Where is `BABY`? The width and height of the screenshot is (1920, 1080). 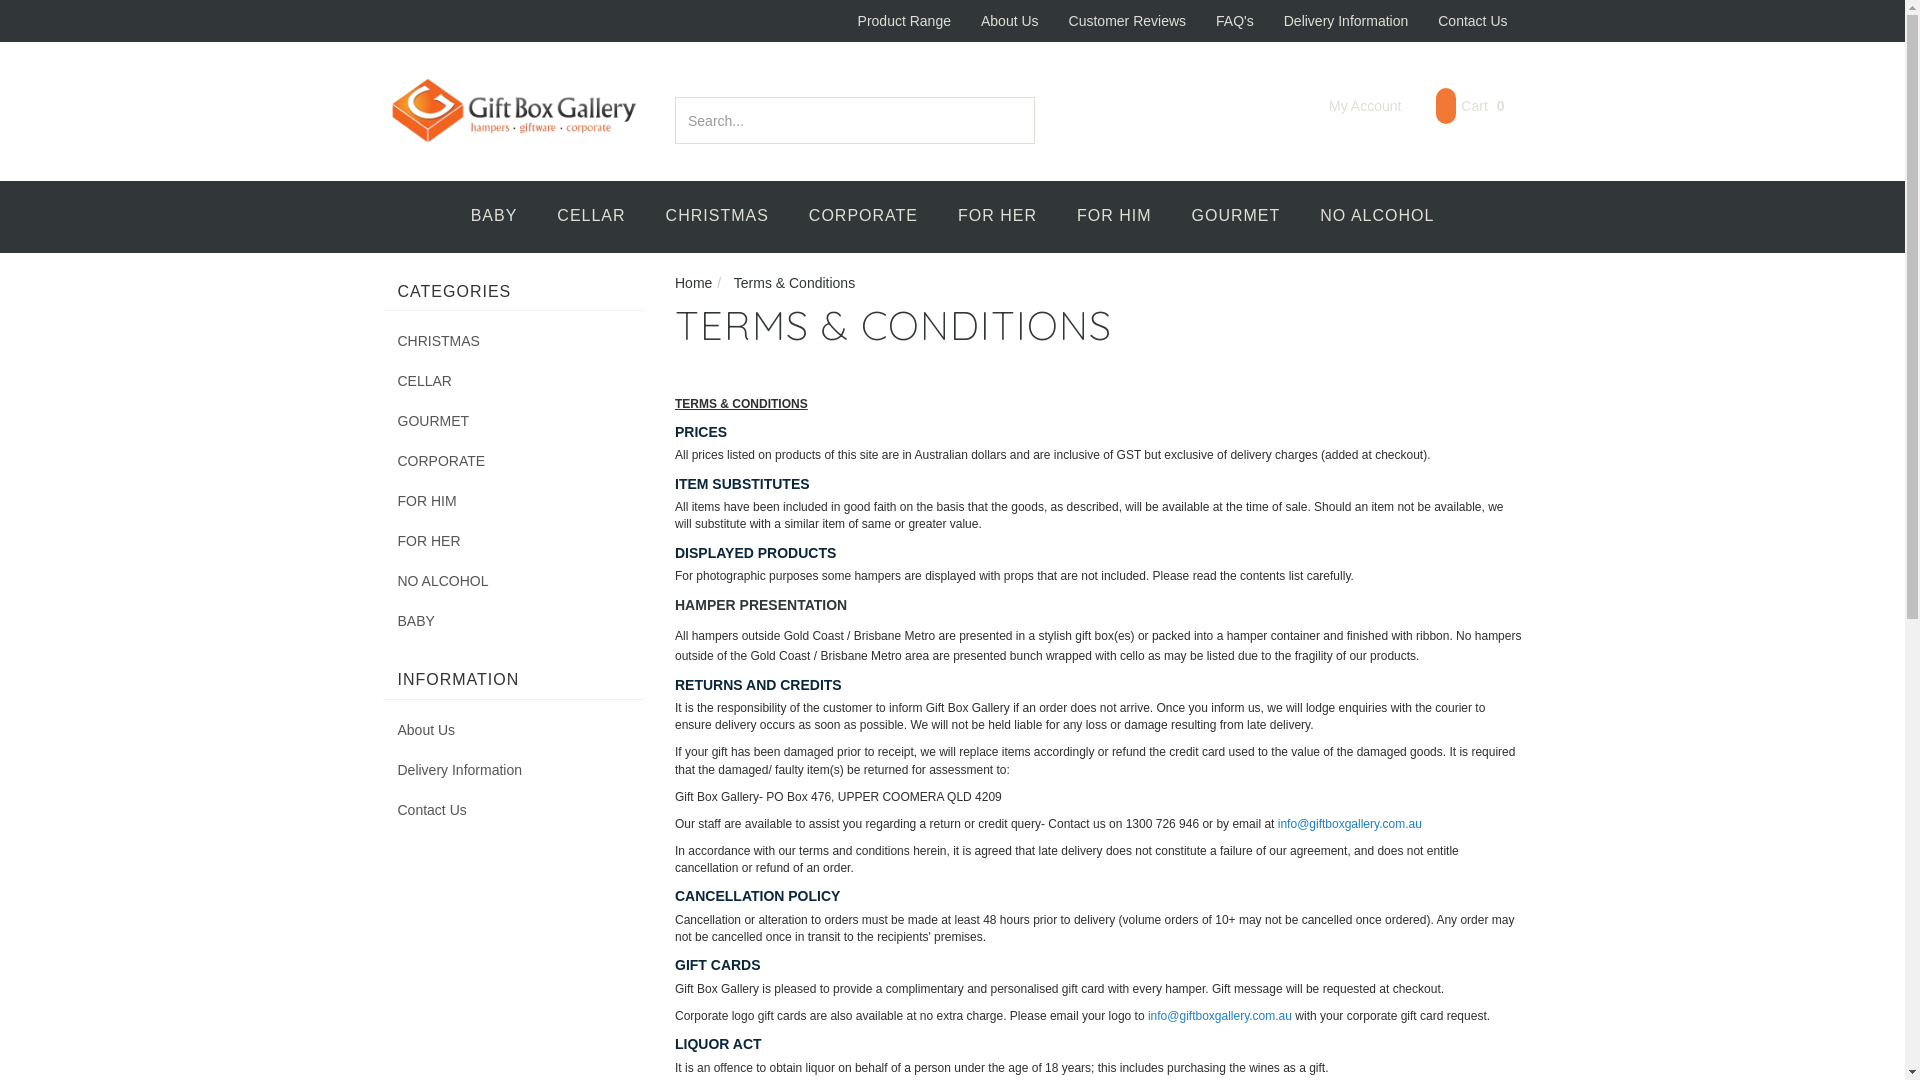
BABY is located at coordinates (494, 217).